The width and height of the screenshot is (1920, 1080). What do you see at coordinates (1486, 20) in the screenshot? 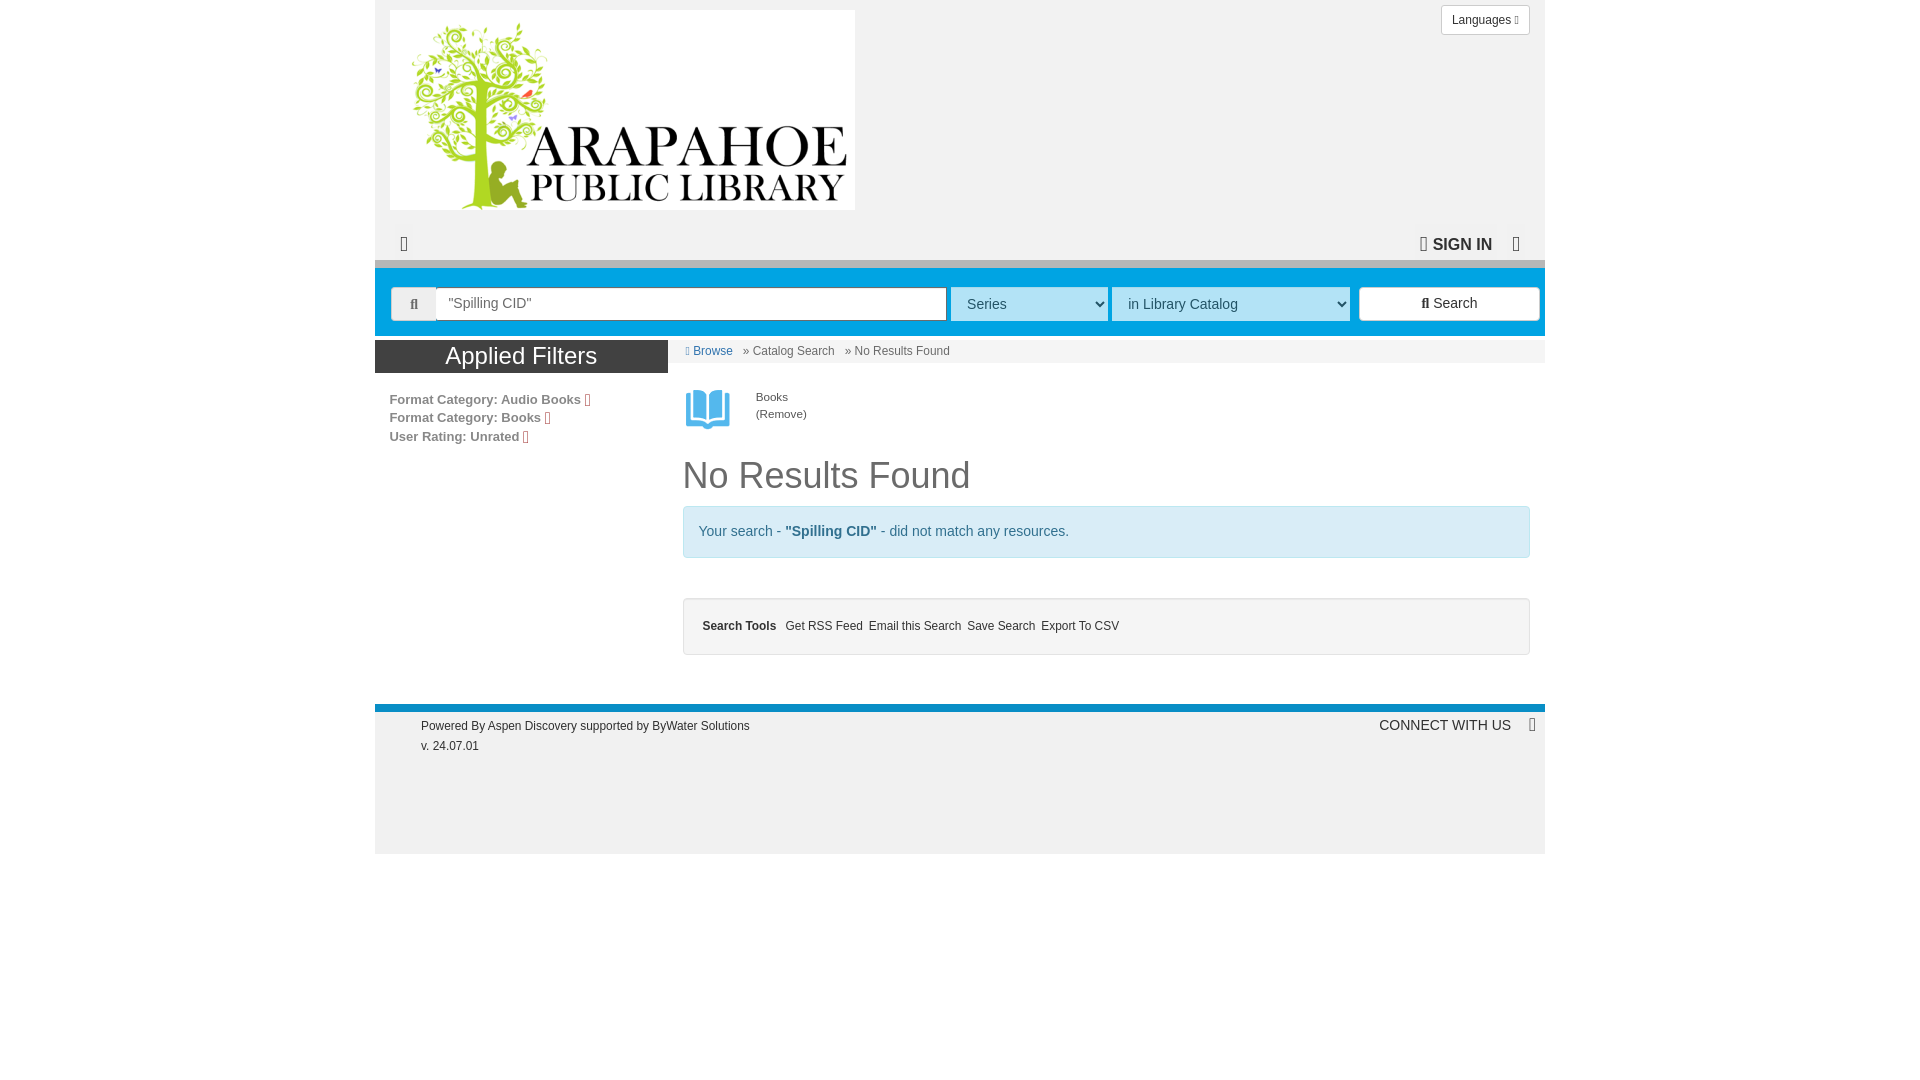
I see `Languages ` at bounding box center [1486, 20].